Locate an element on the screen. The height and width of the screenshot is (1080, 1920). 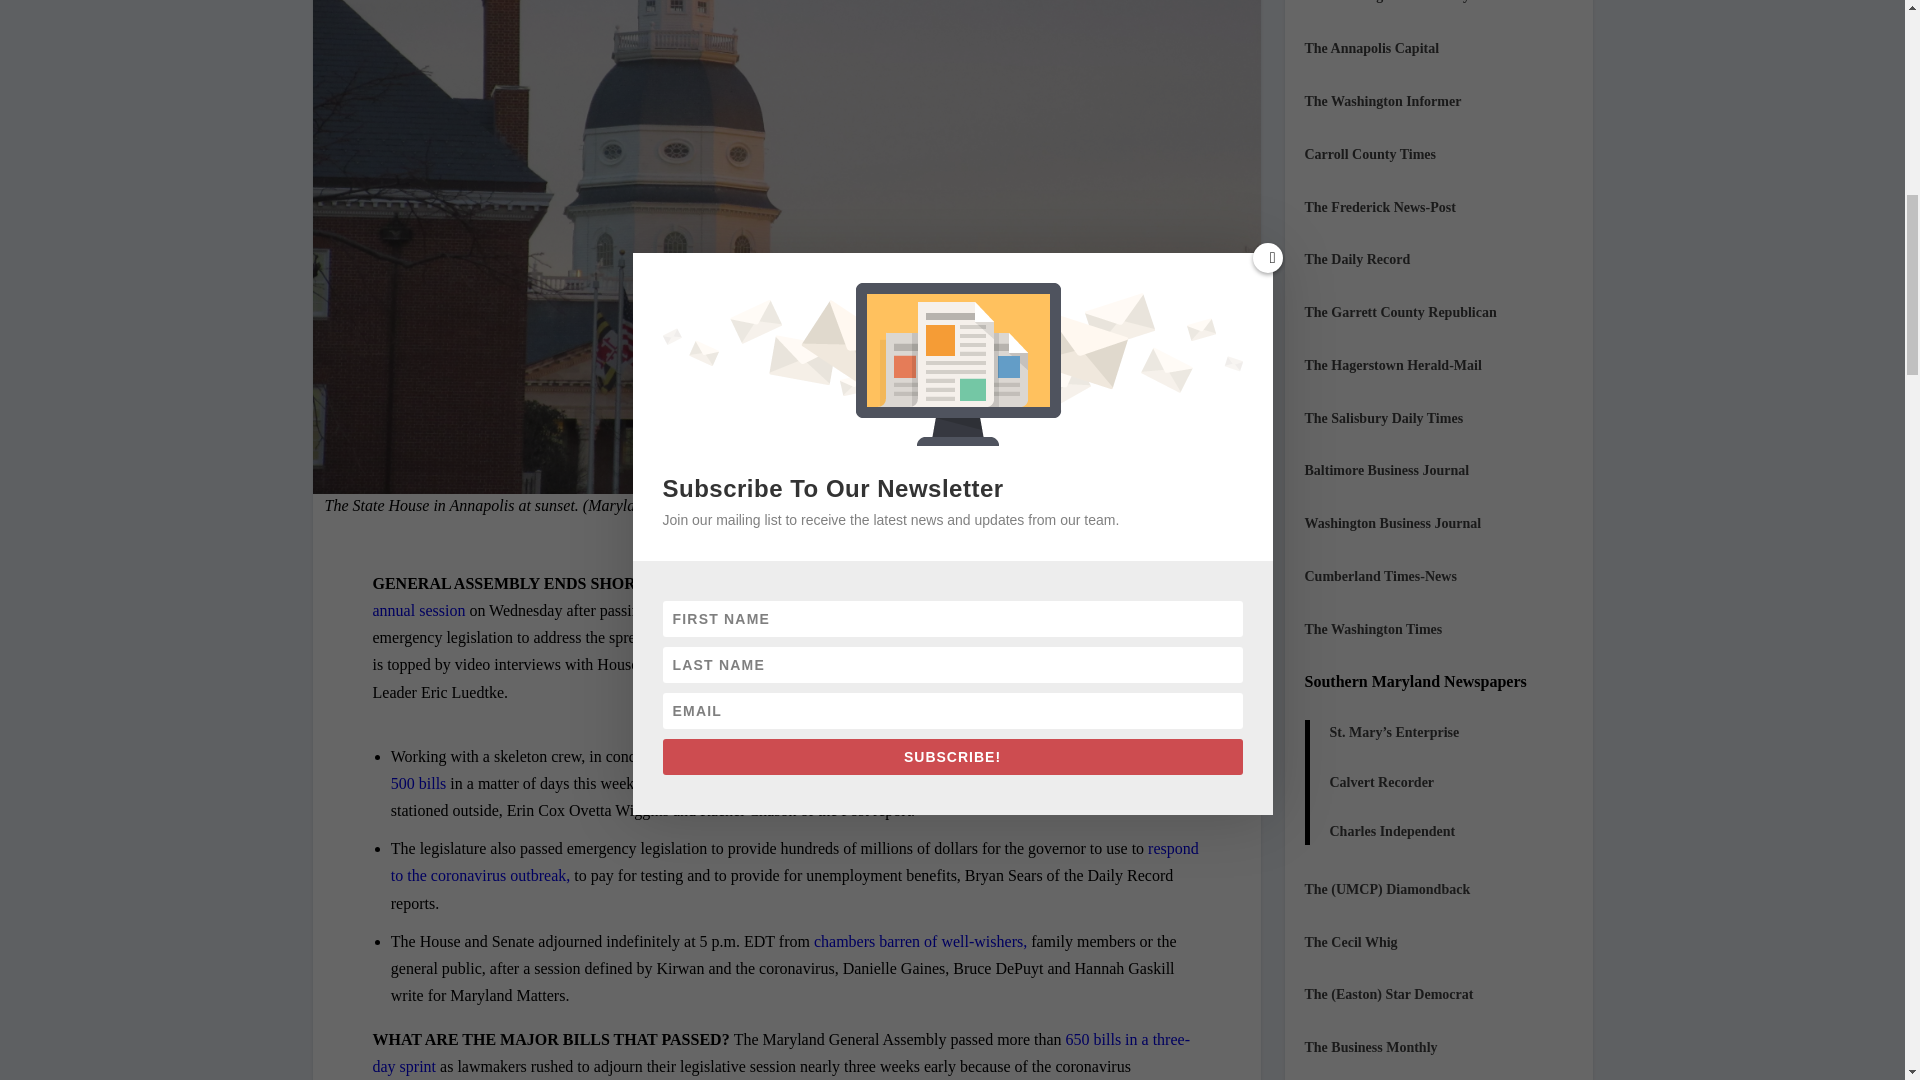
188 lawmakers passed about 500 bills is located at coordinates (792, 770).